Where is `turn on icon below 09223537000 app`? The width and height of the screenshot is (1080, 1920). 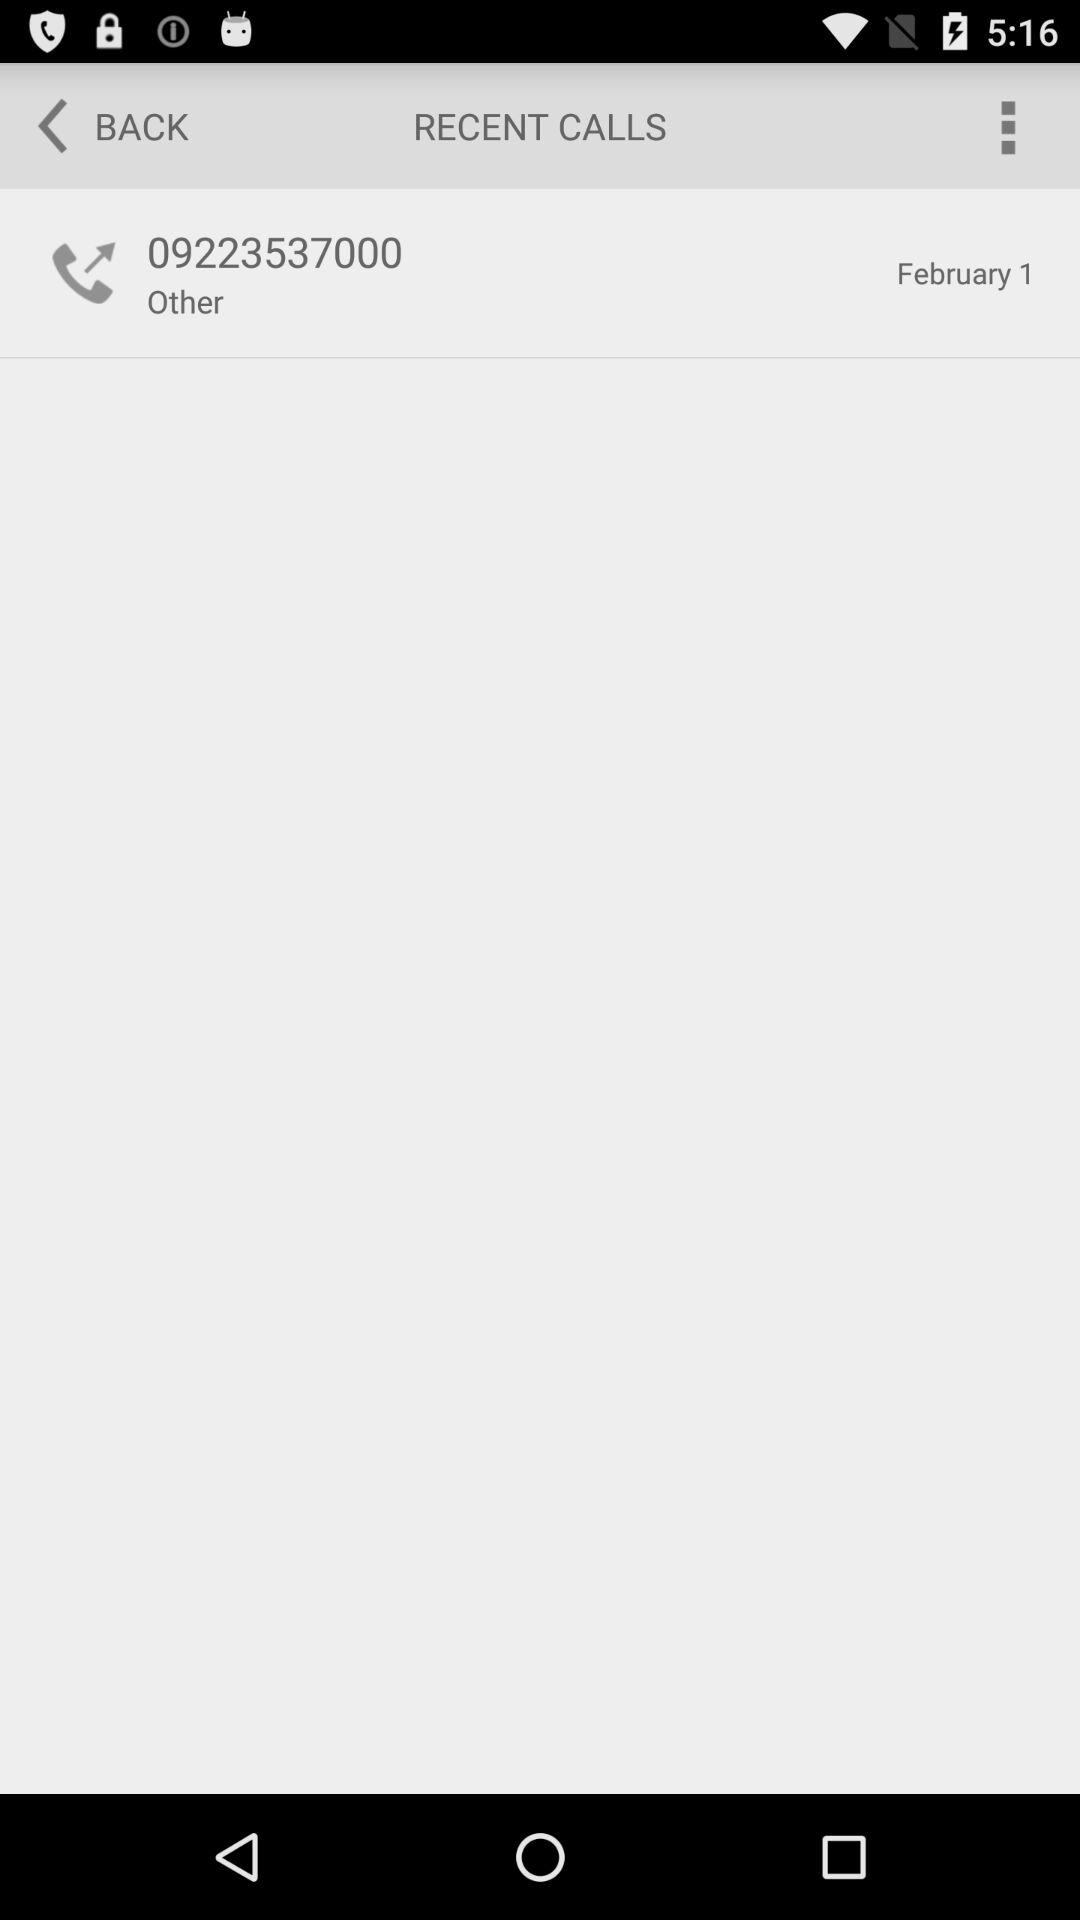
turn on icon below 09223537000 app is located at coordinates (184, 300).